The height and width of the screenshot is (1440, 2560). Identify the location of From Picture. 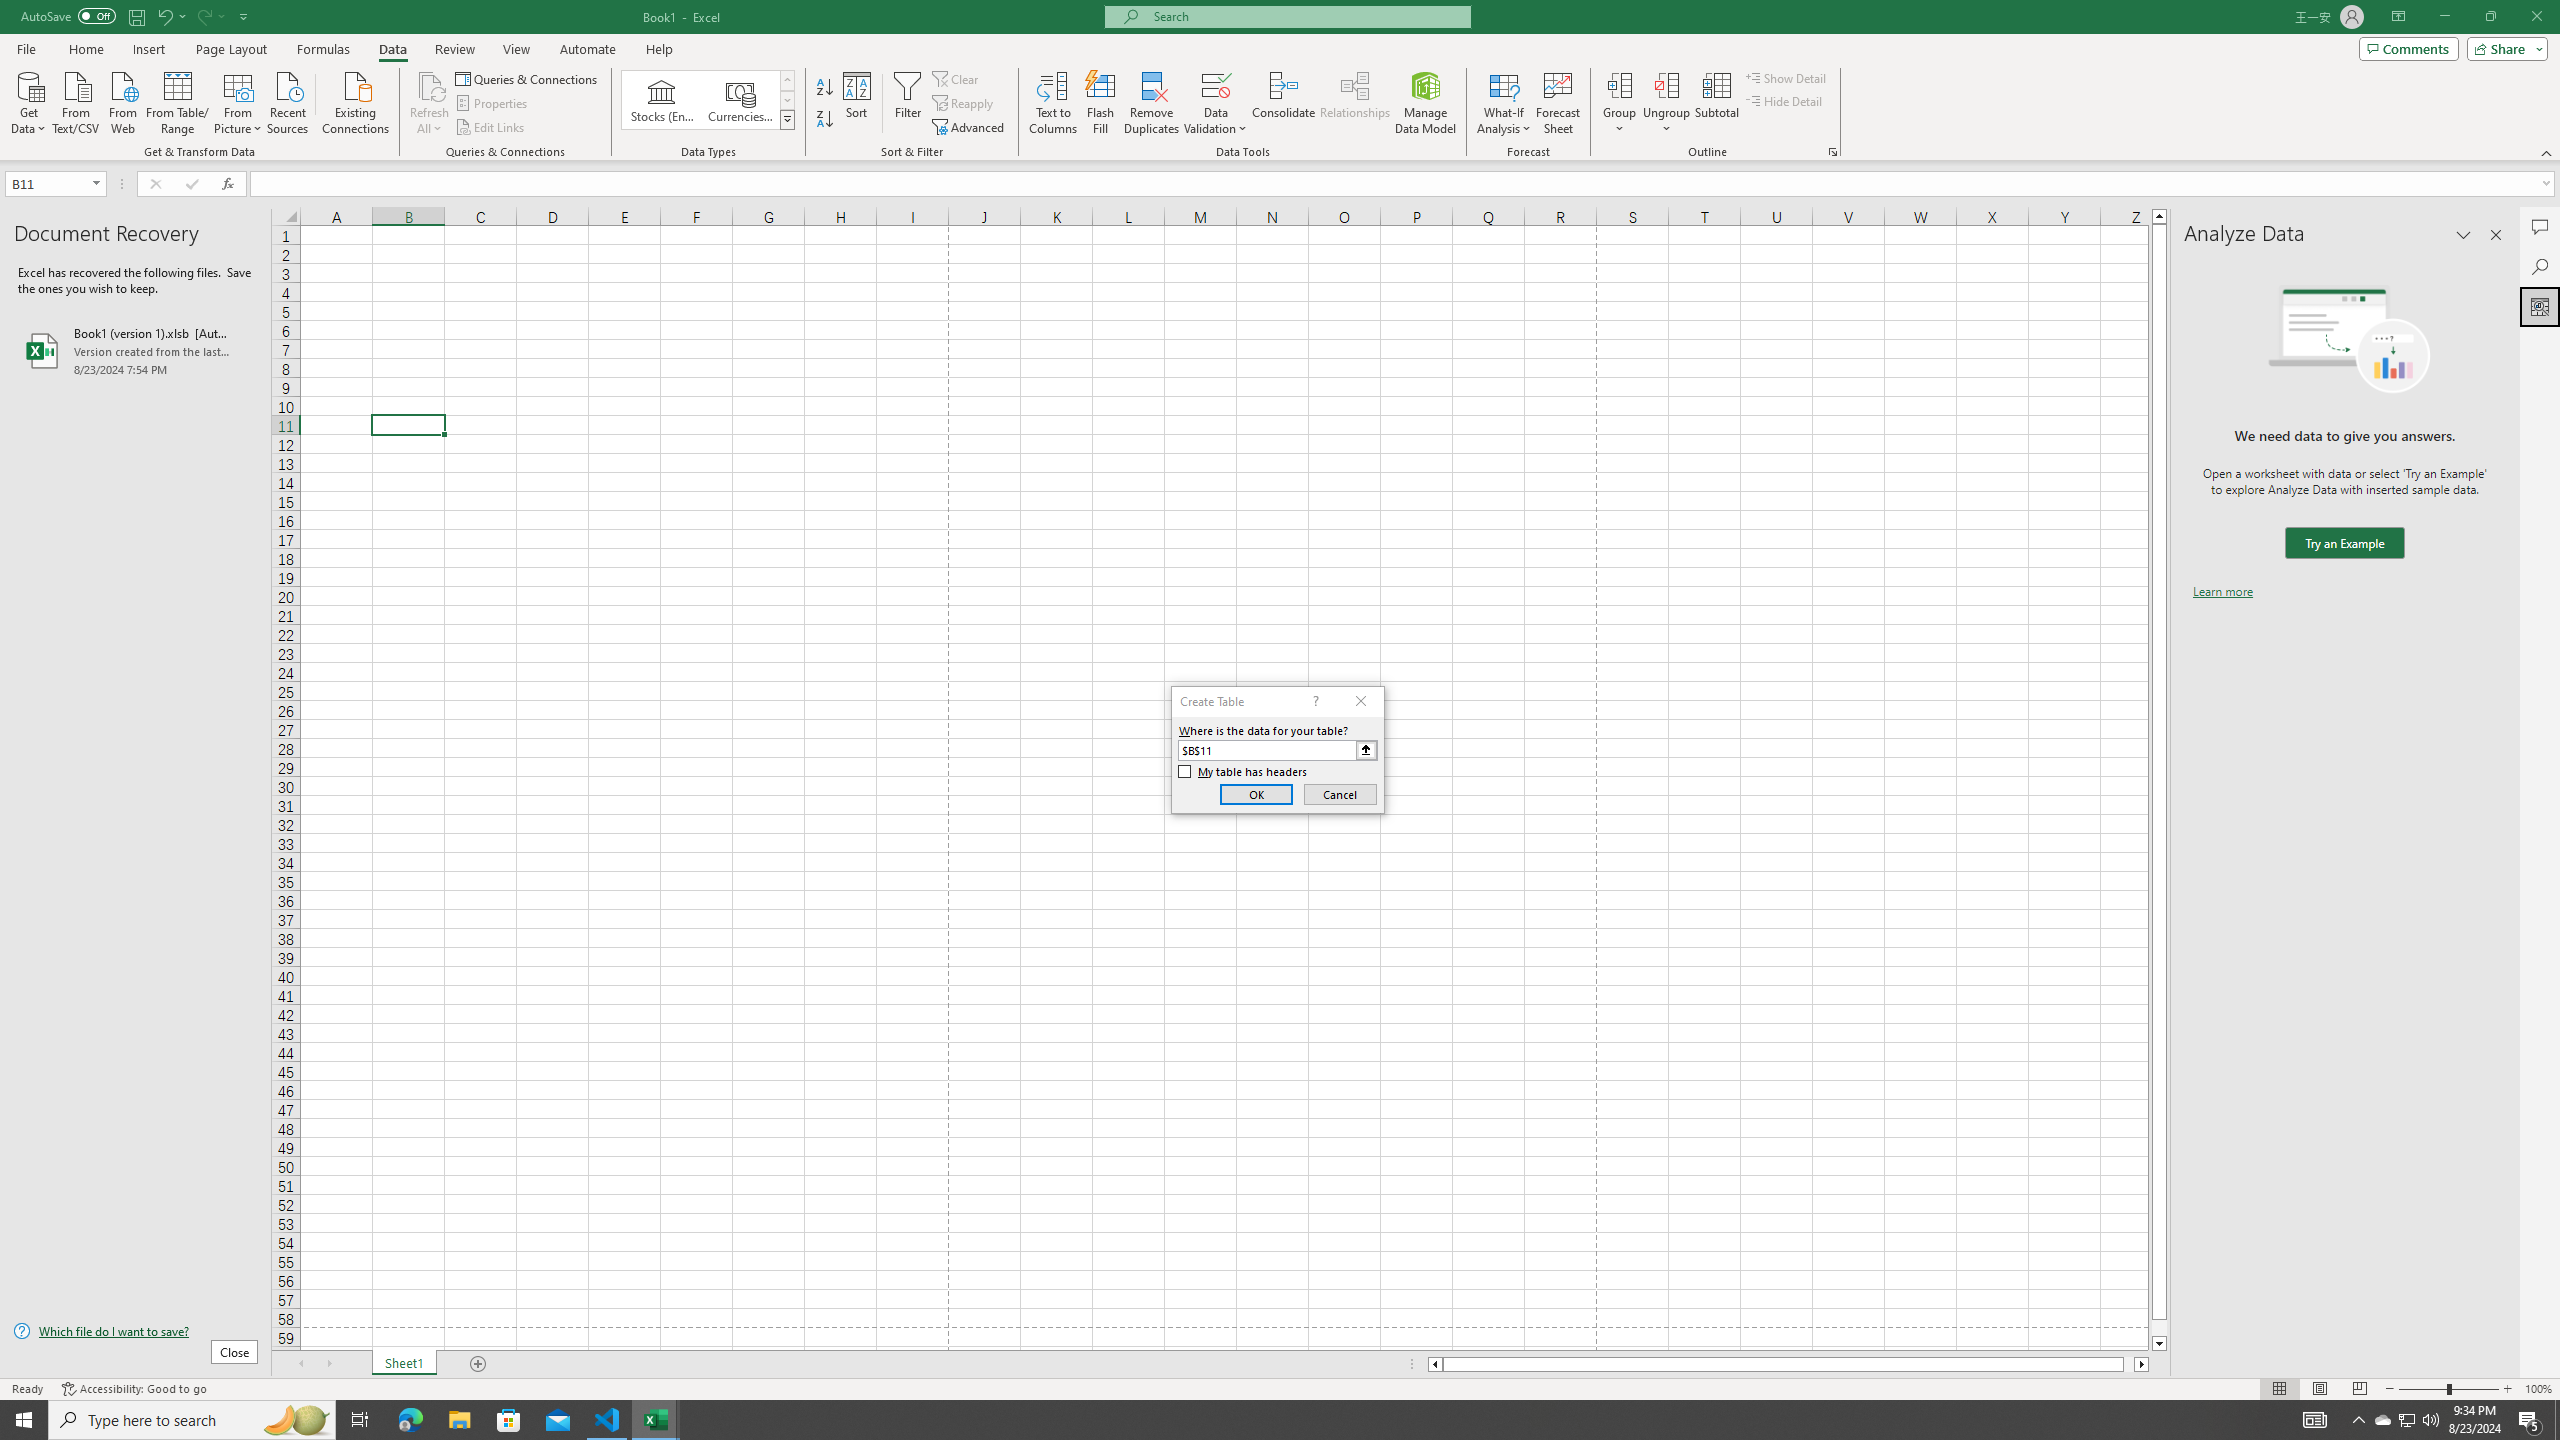
(239, 101).